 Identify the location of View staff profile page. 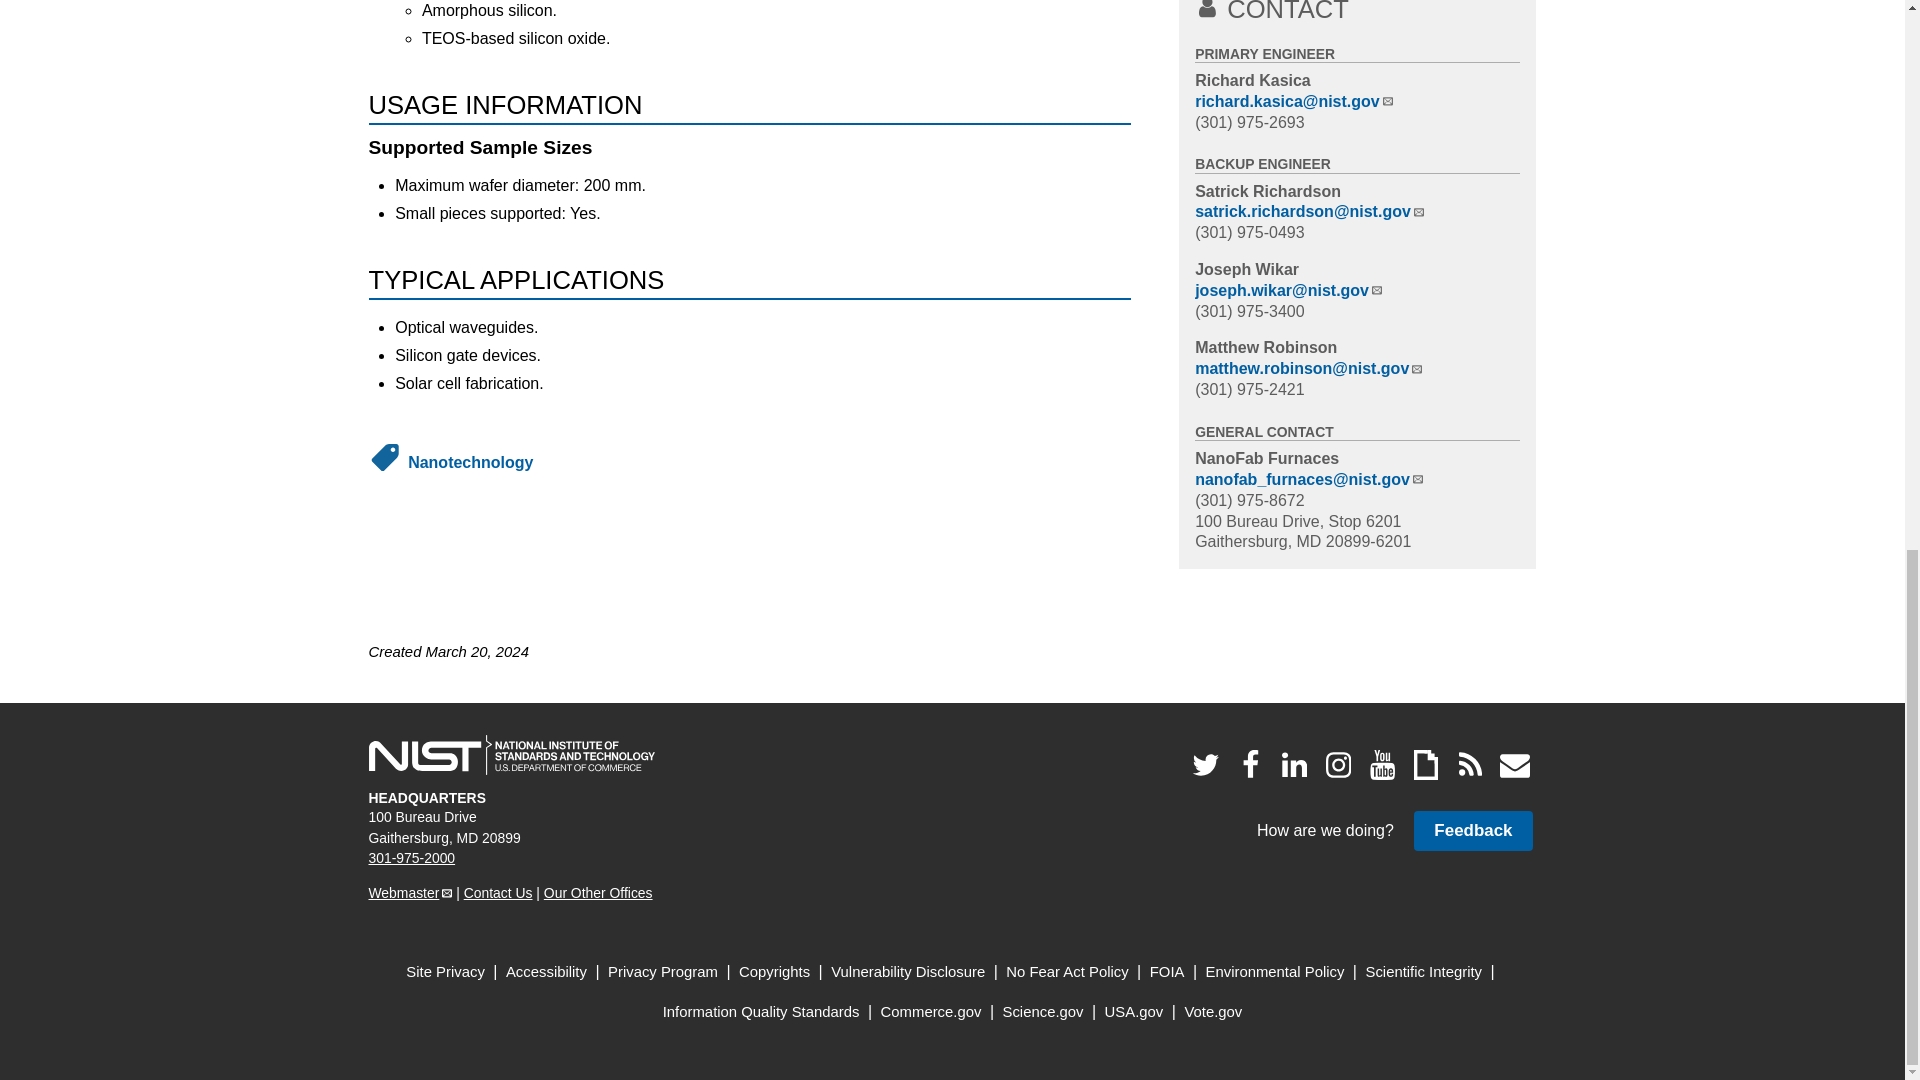
(1252, 80).